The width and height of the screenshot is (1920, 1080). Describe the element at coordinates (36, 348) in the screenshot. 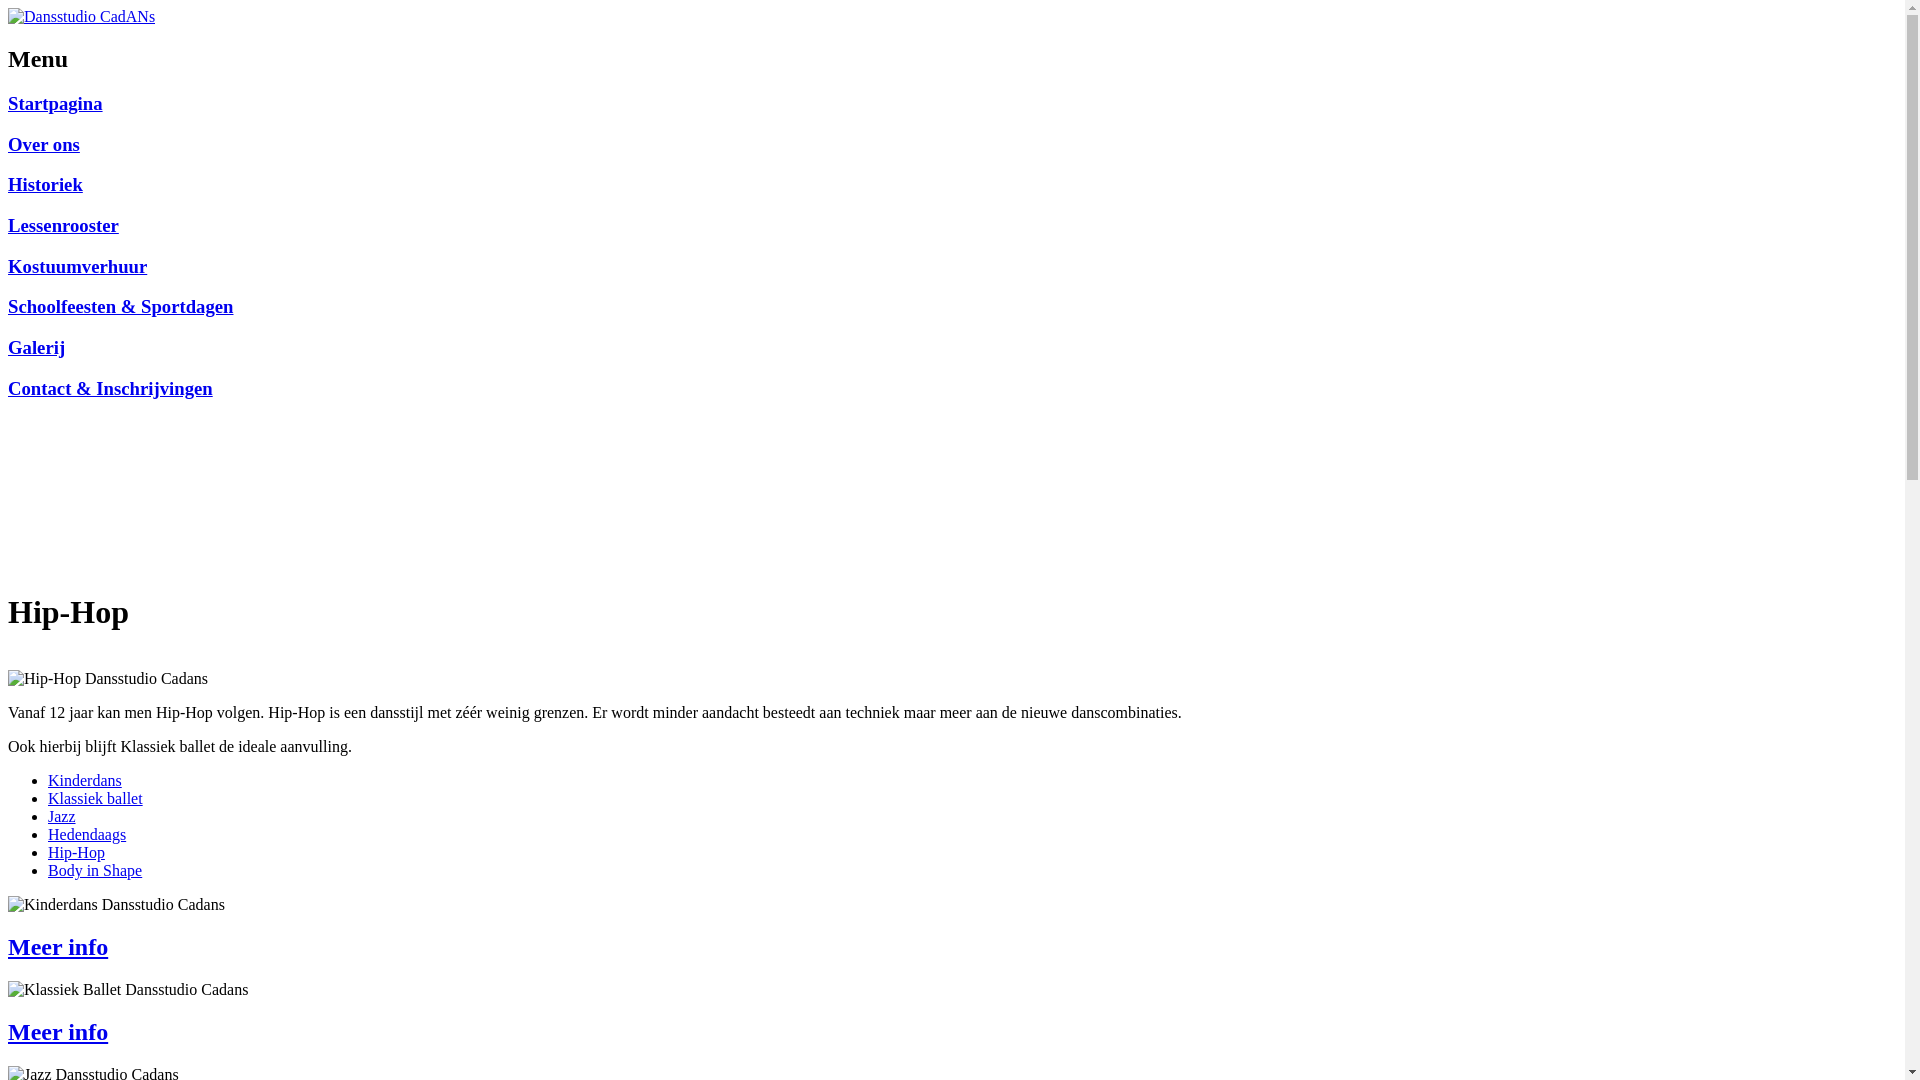

I see `Galerij` at that location.